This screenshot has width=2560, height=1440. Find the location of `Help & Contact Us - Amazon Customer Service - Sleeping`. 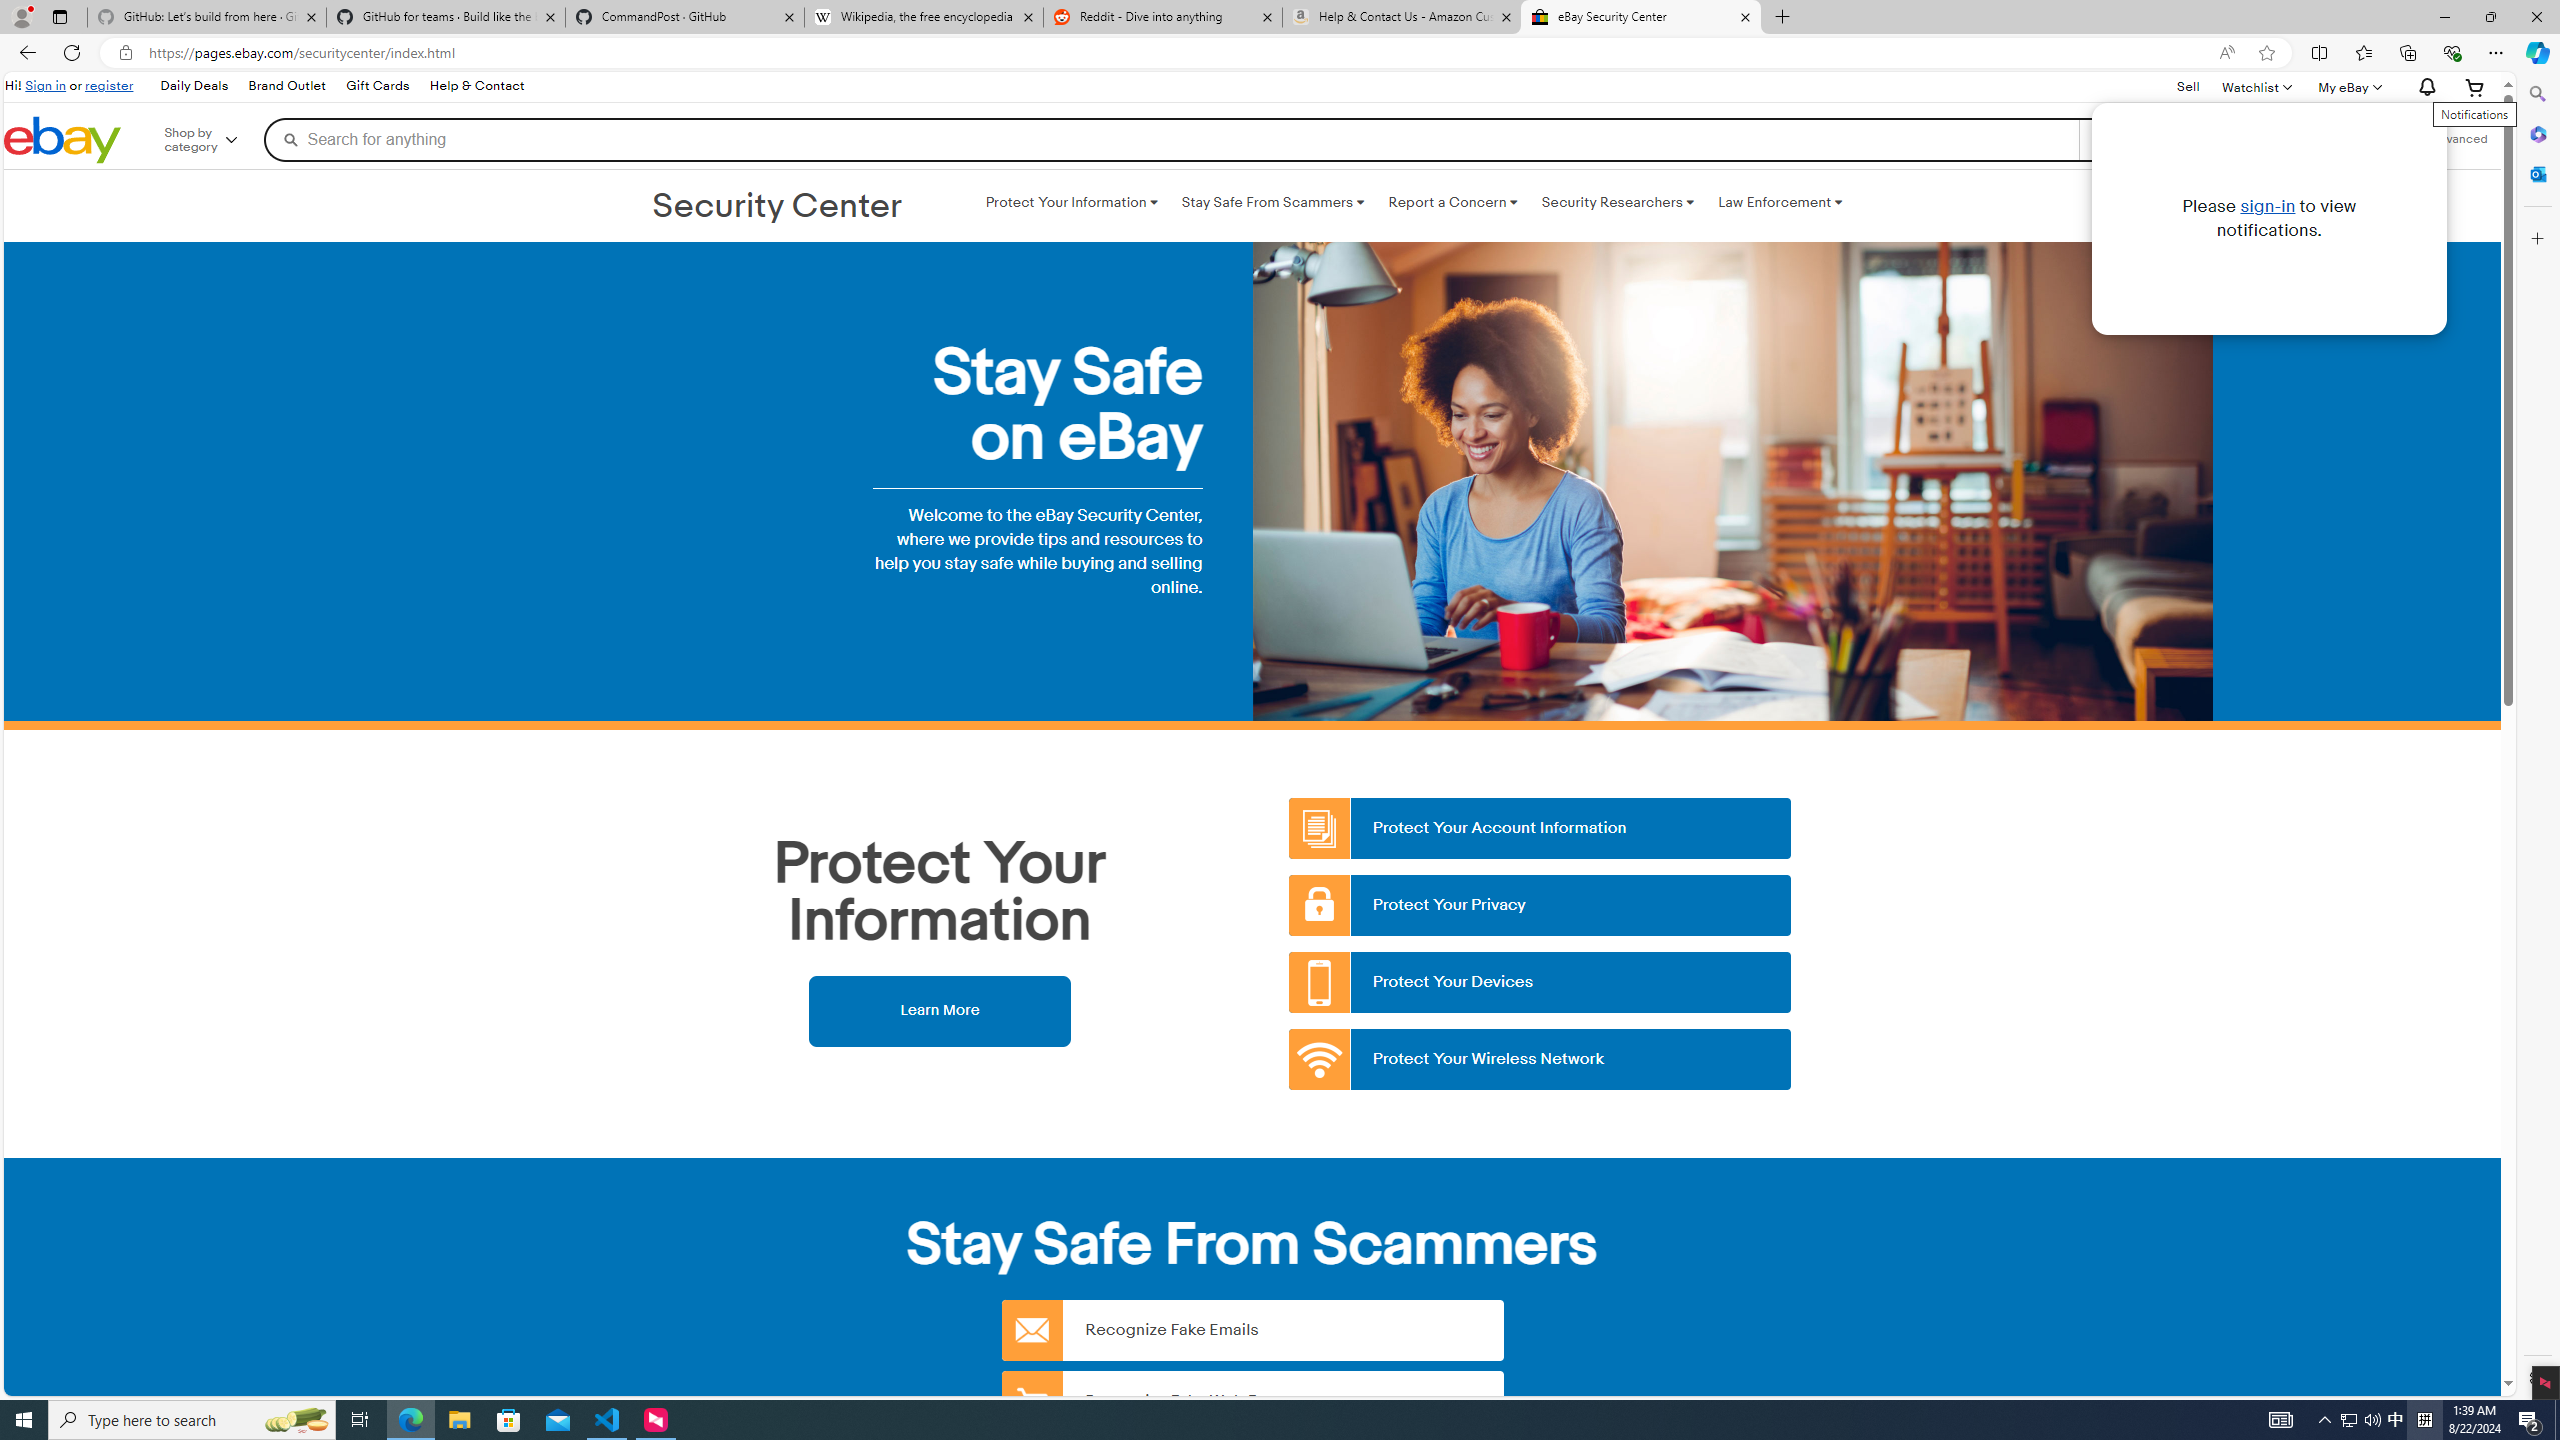

Help & Contact Us - Amazon Customer Service - Sleeping is located at coordinates (1402, 17).